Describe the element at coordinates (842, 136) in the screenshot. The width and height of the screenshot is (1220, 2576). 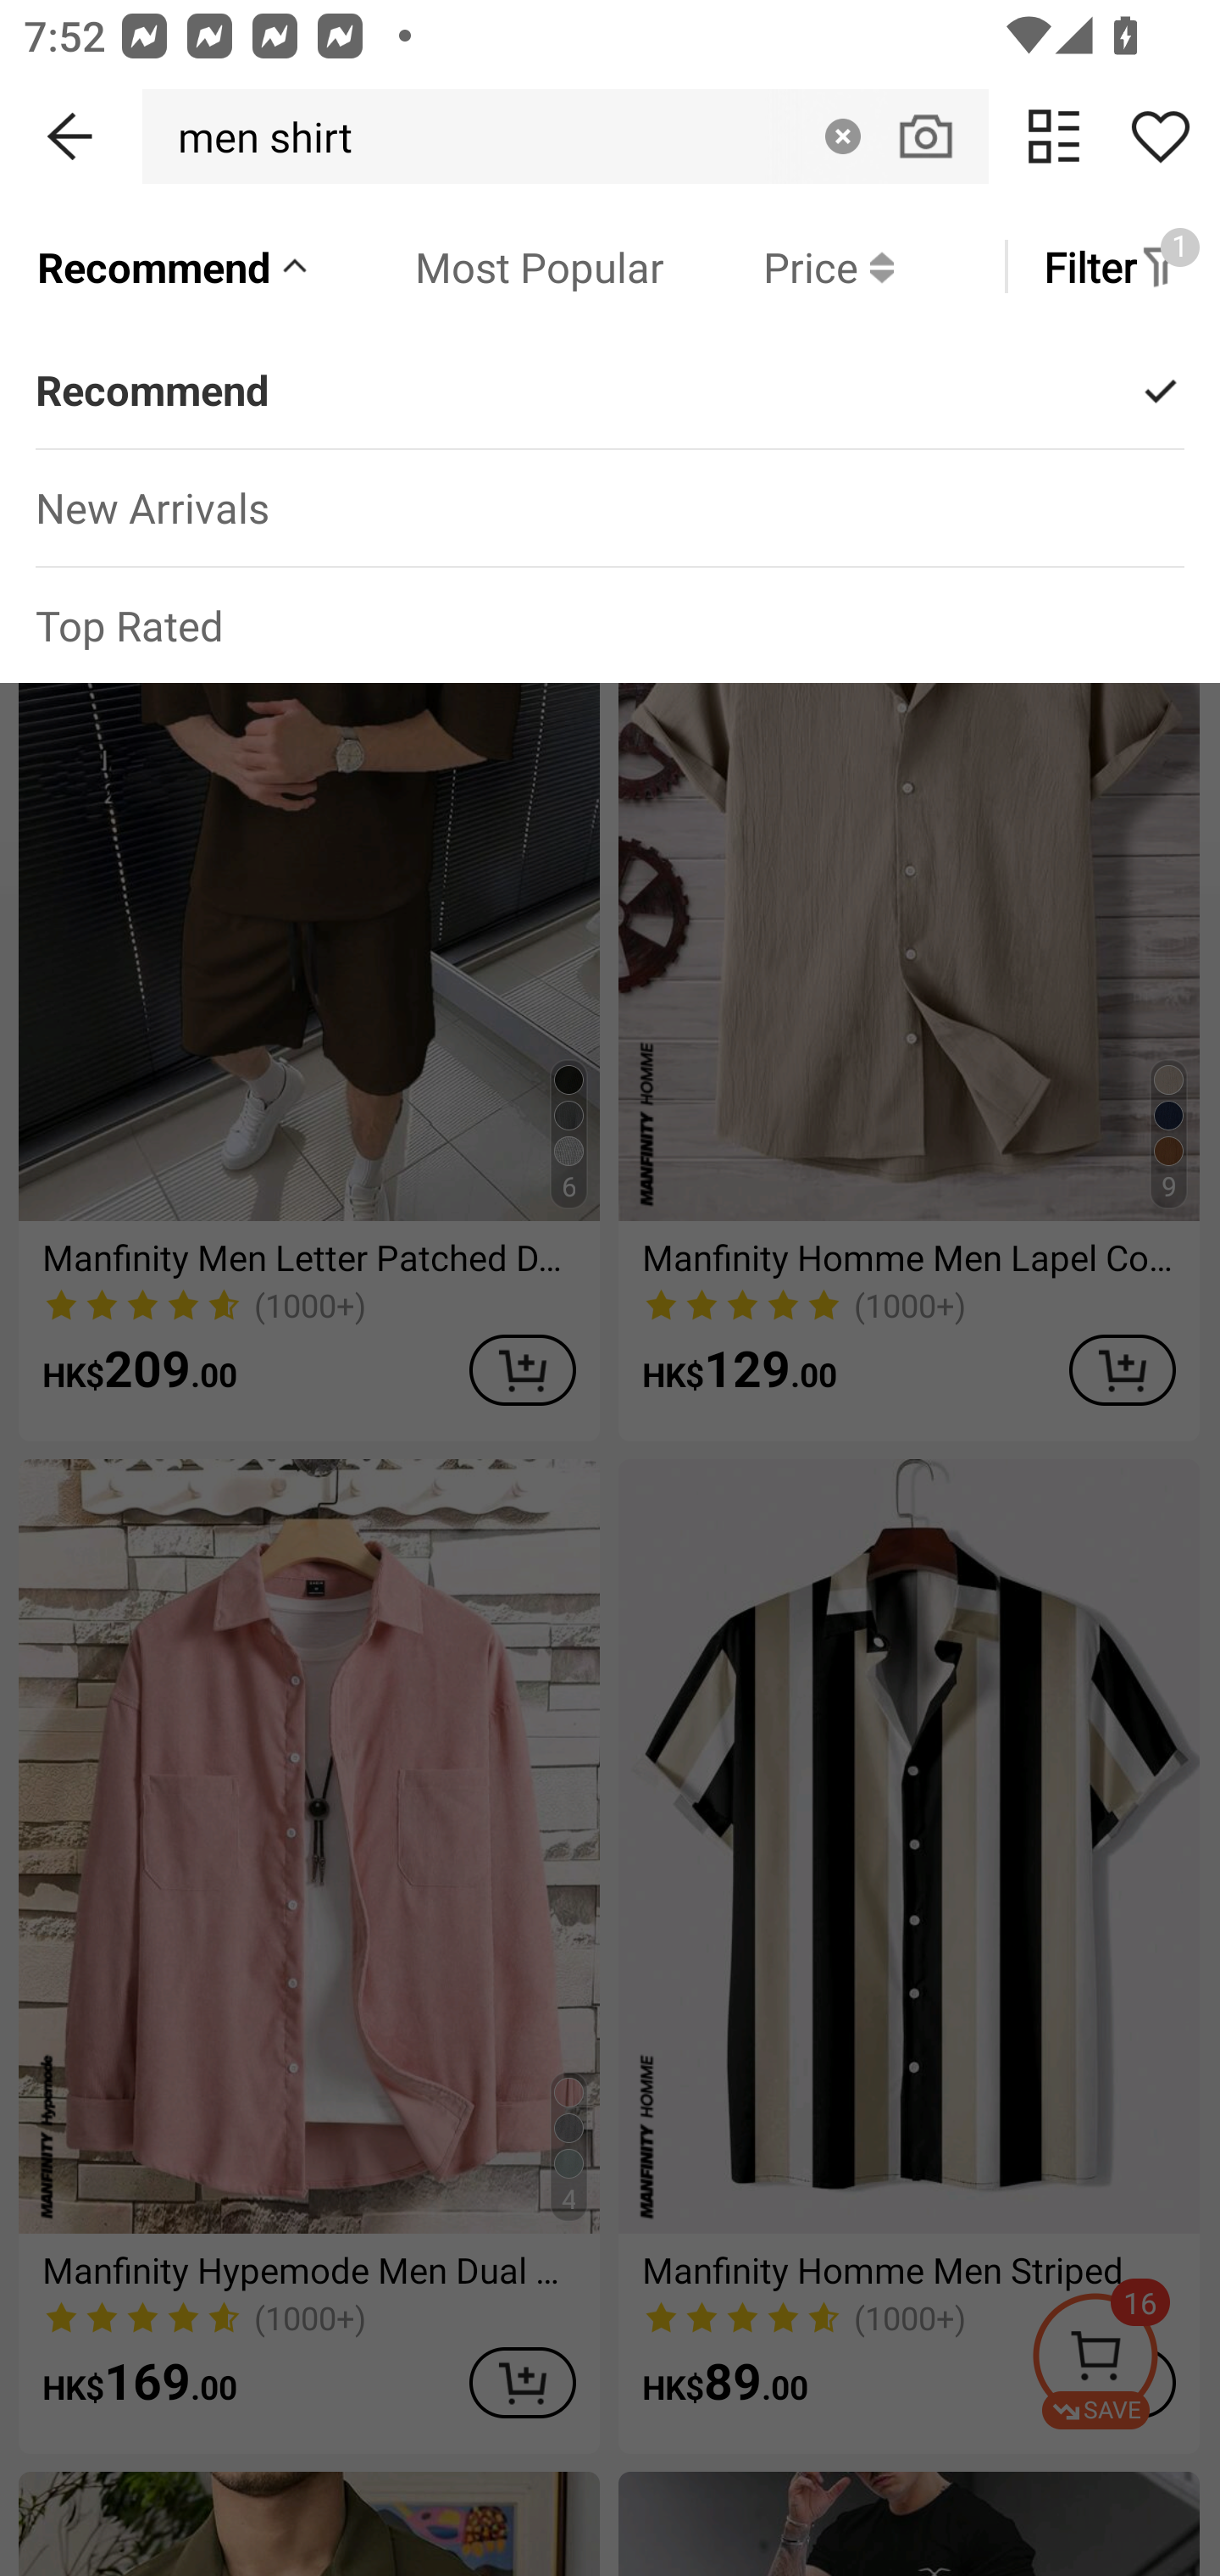
I see `Clear` at that location.